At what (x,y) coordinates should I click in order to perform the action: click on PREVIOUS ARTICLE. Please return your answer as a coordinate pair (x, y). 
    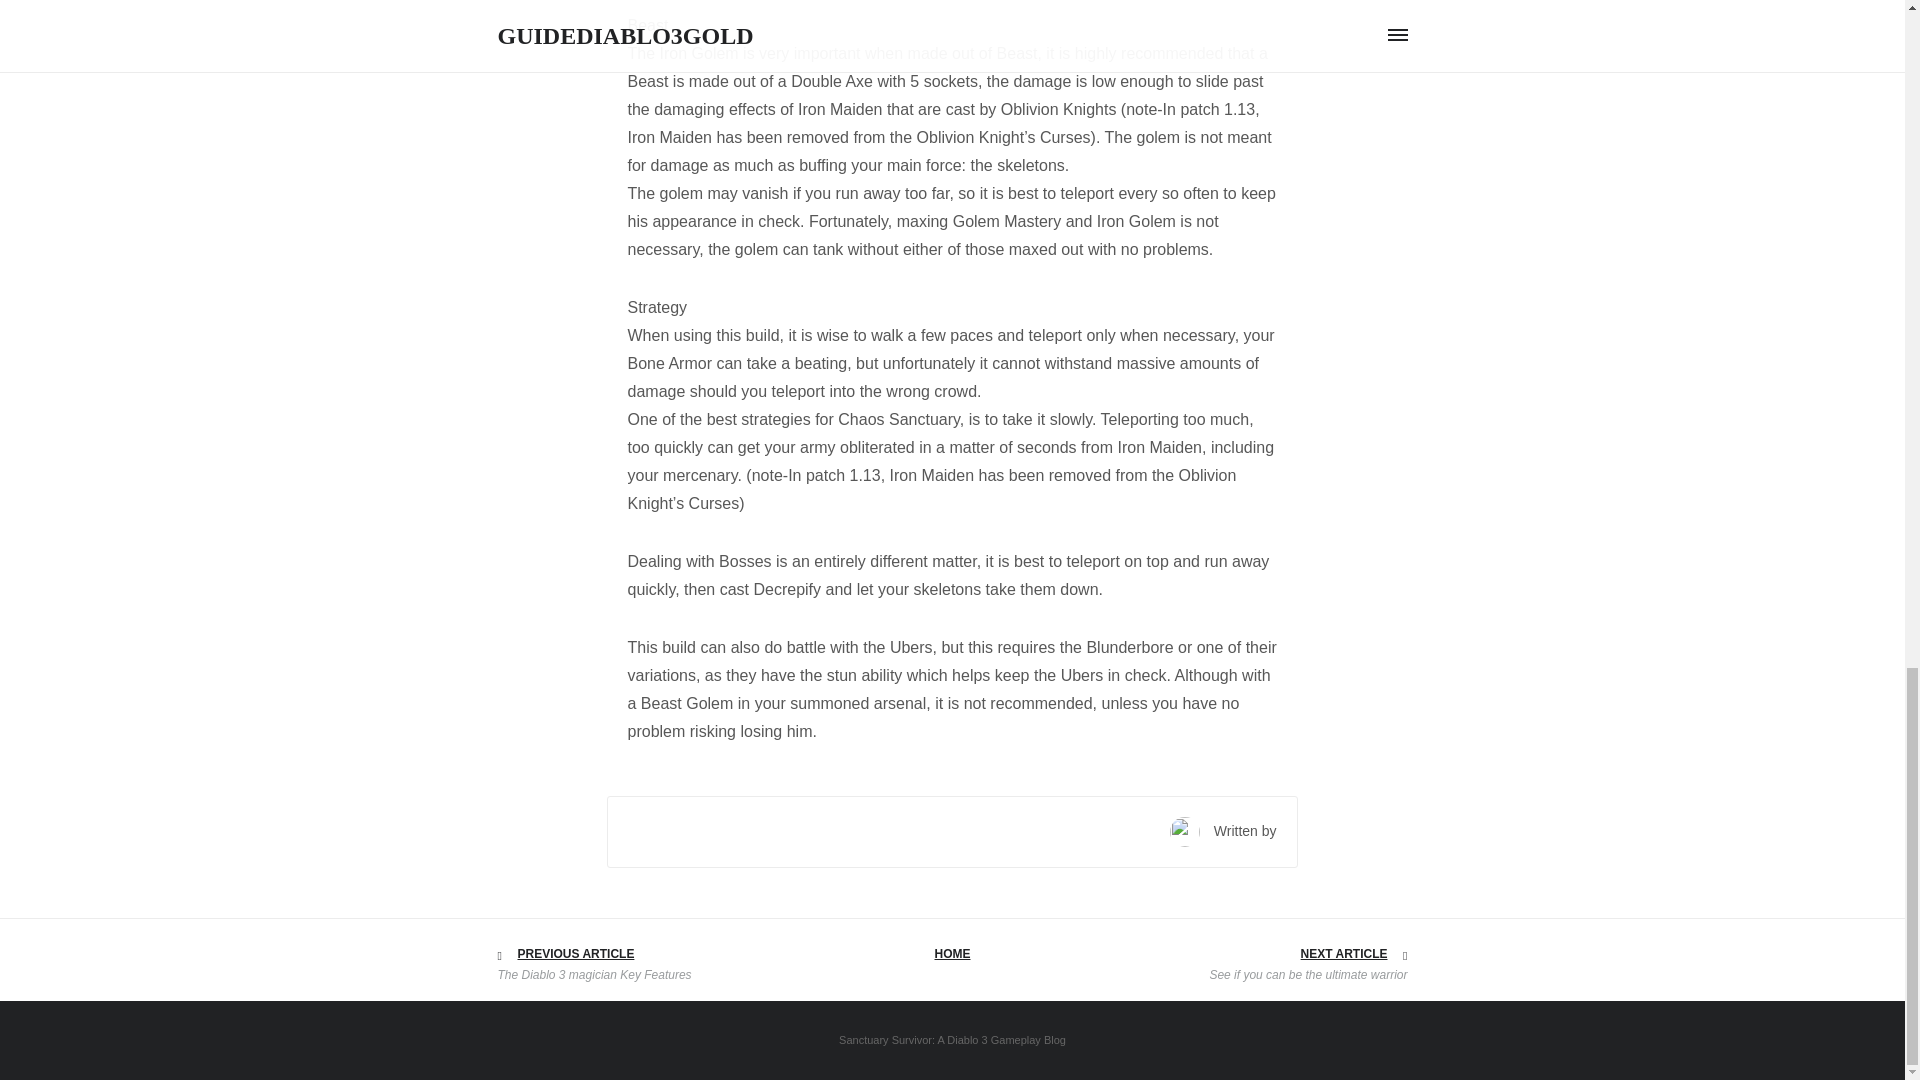
    Looking at the image, I should click on (576, 954).